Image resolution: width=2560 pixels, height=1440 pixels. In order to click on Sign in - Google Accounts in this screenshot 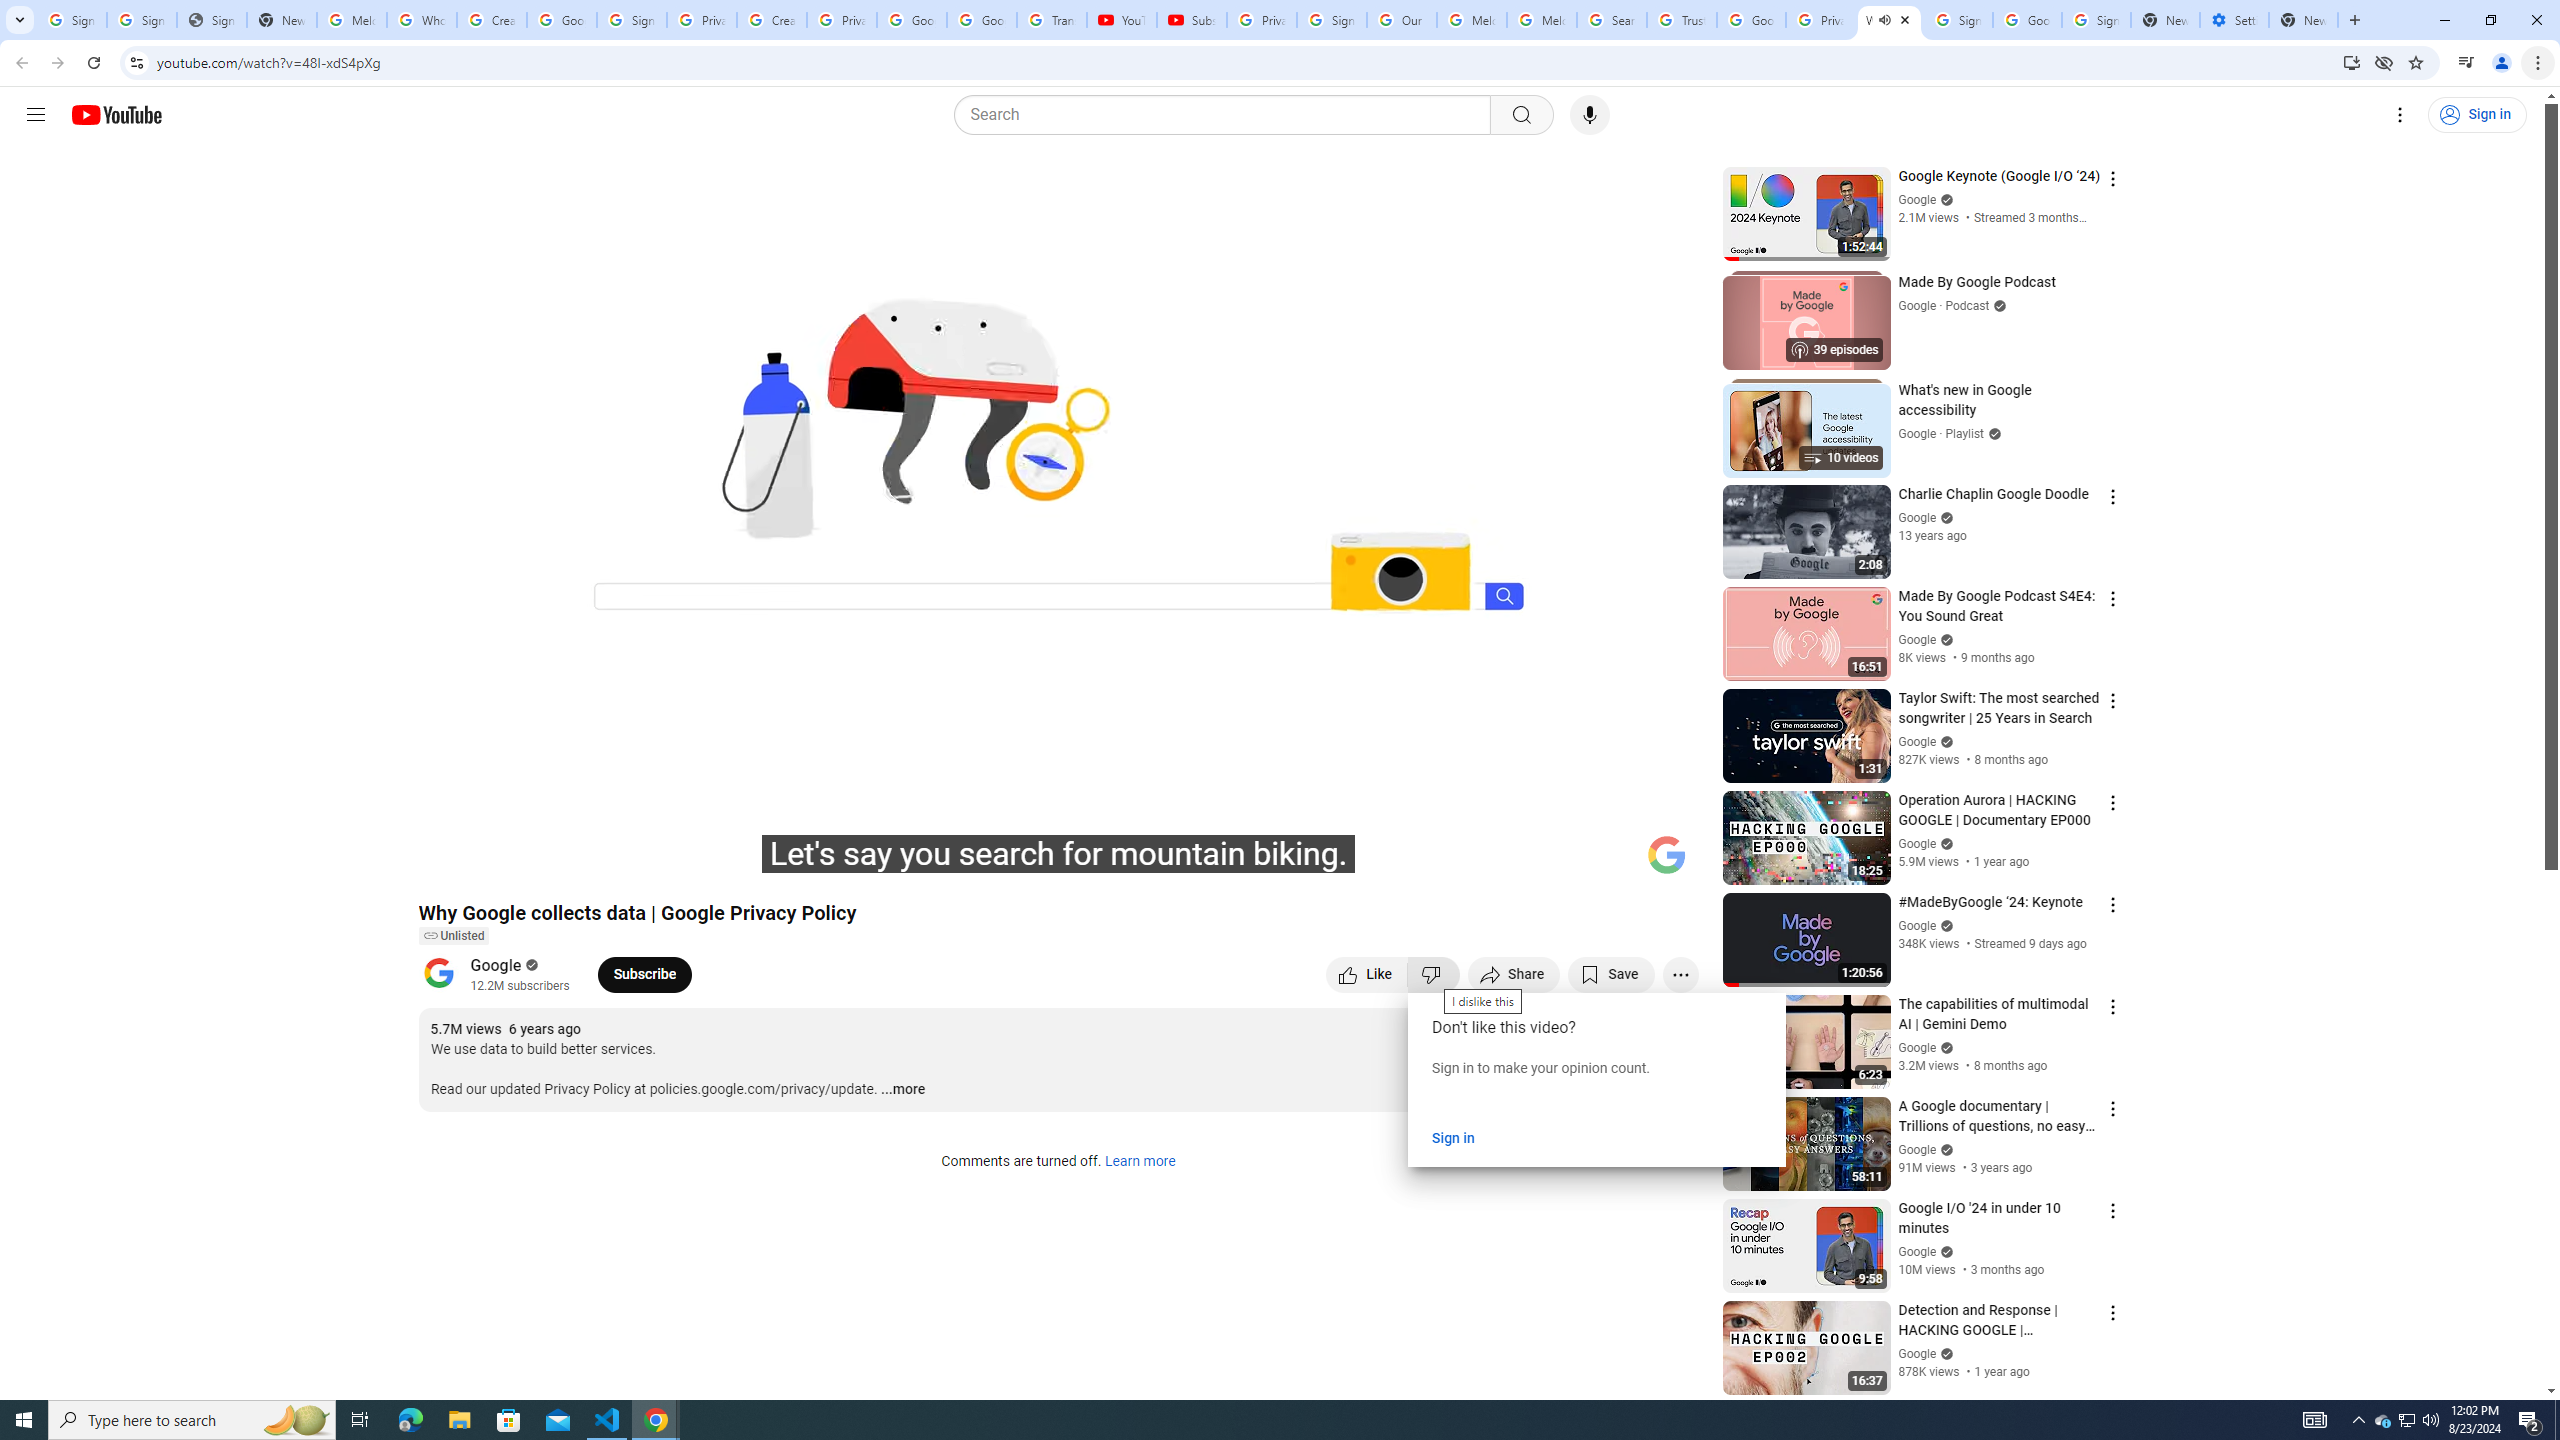, I will do `click(1332, 20)`.